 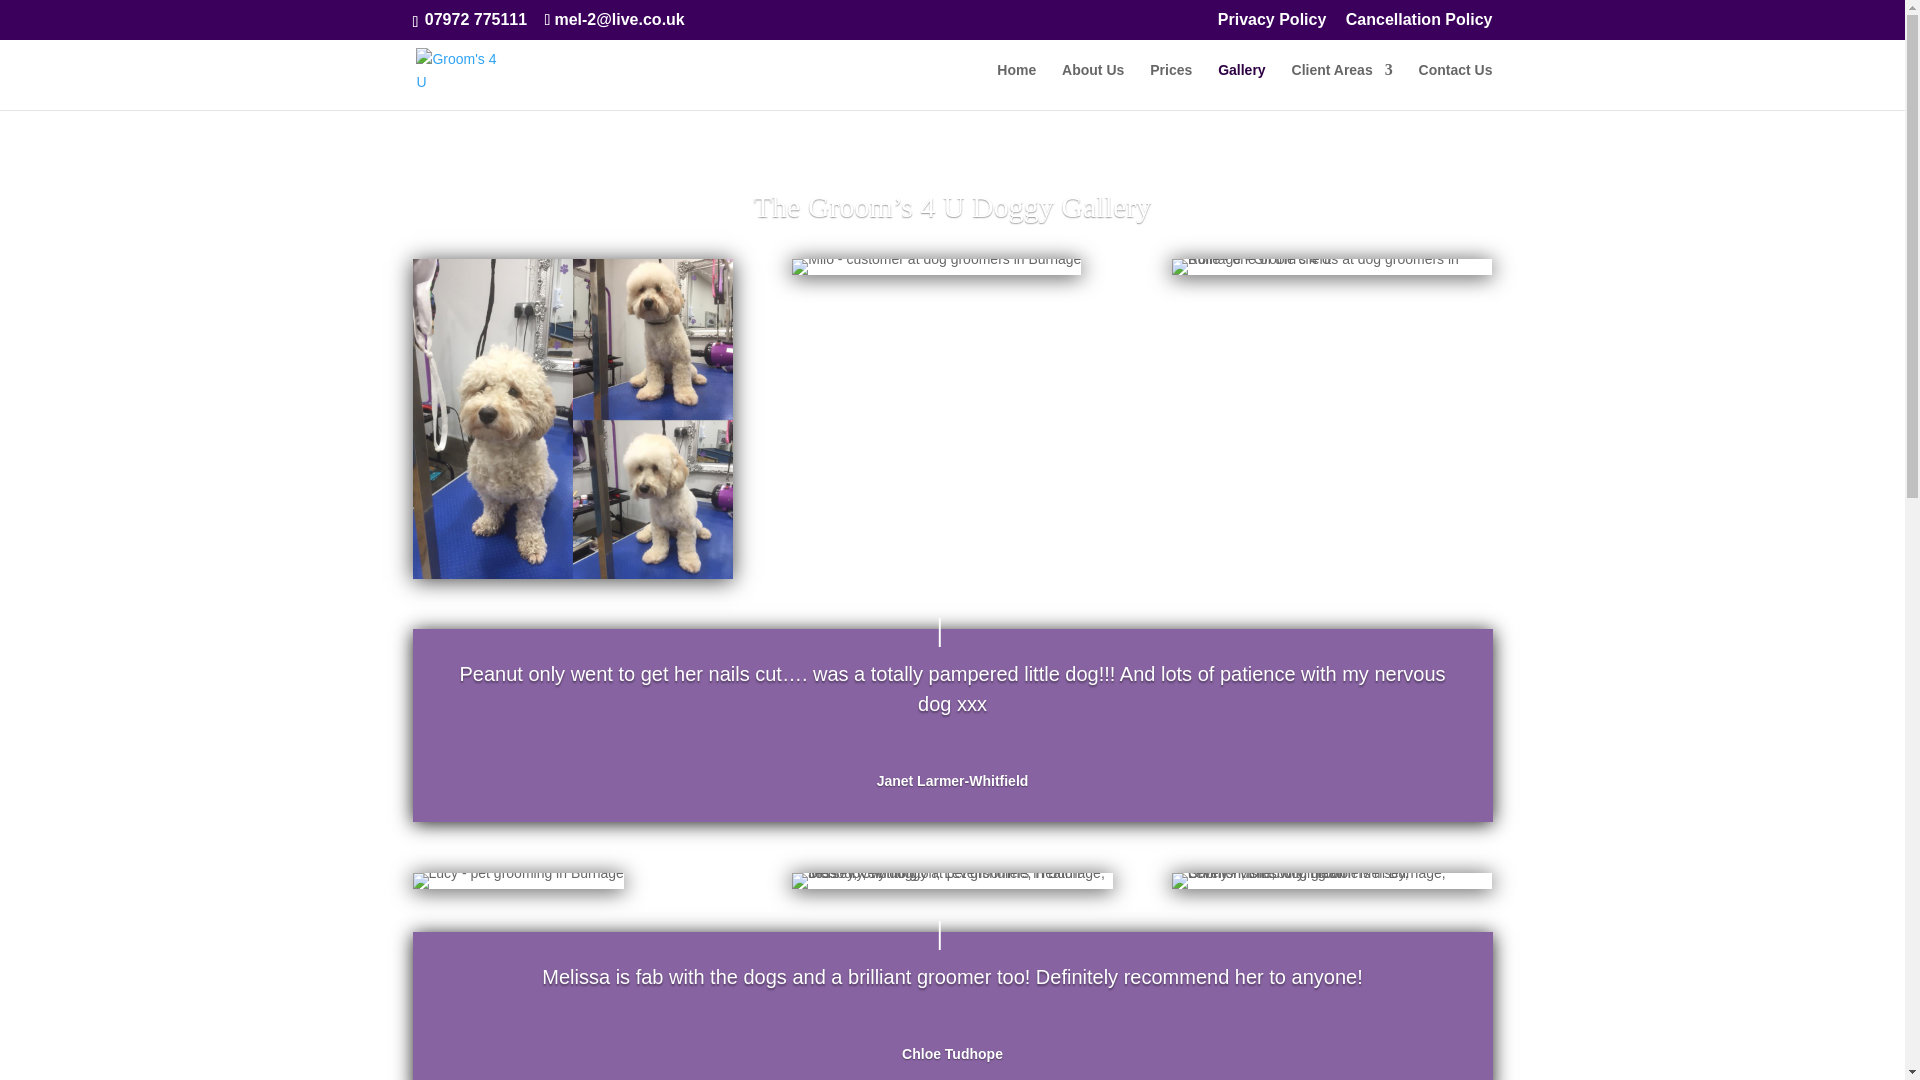 What do you see at coordinates (1456, 86) in the screenshot?
I see `Contact Us` at bounding box center [1456, 86].